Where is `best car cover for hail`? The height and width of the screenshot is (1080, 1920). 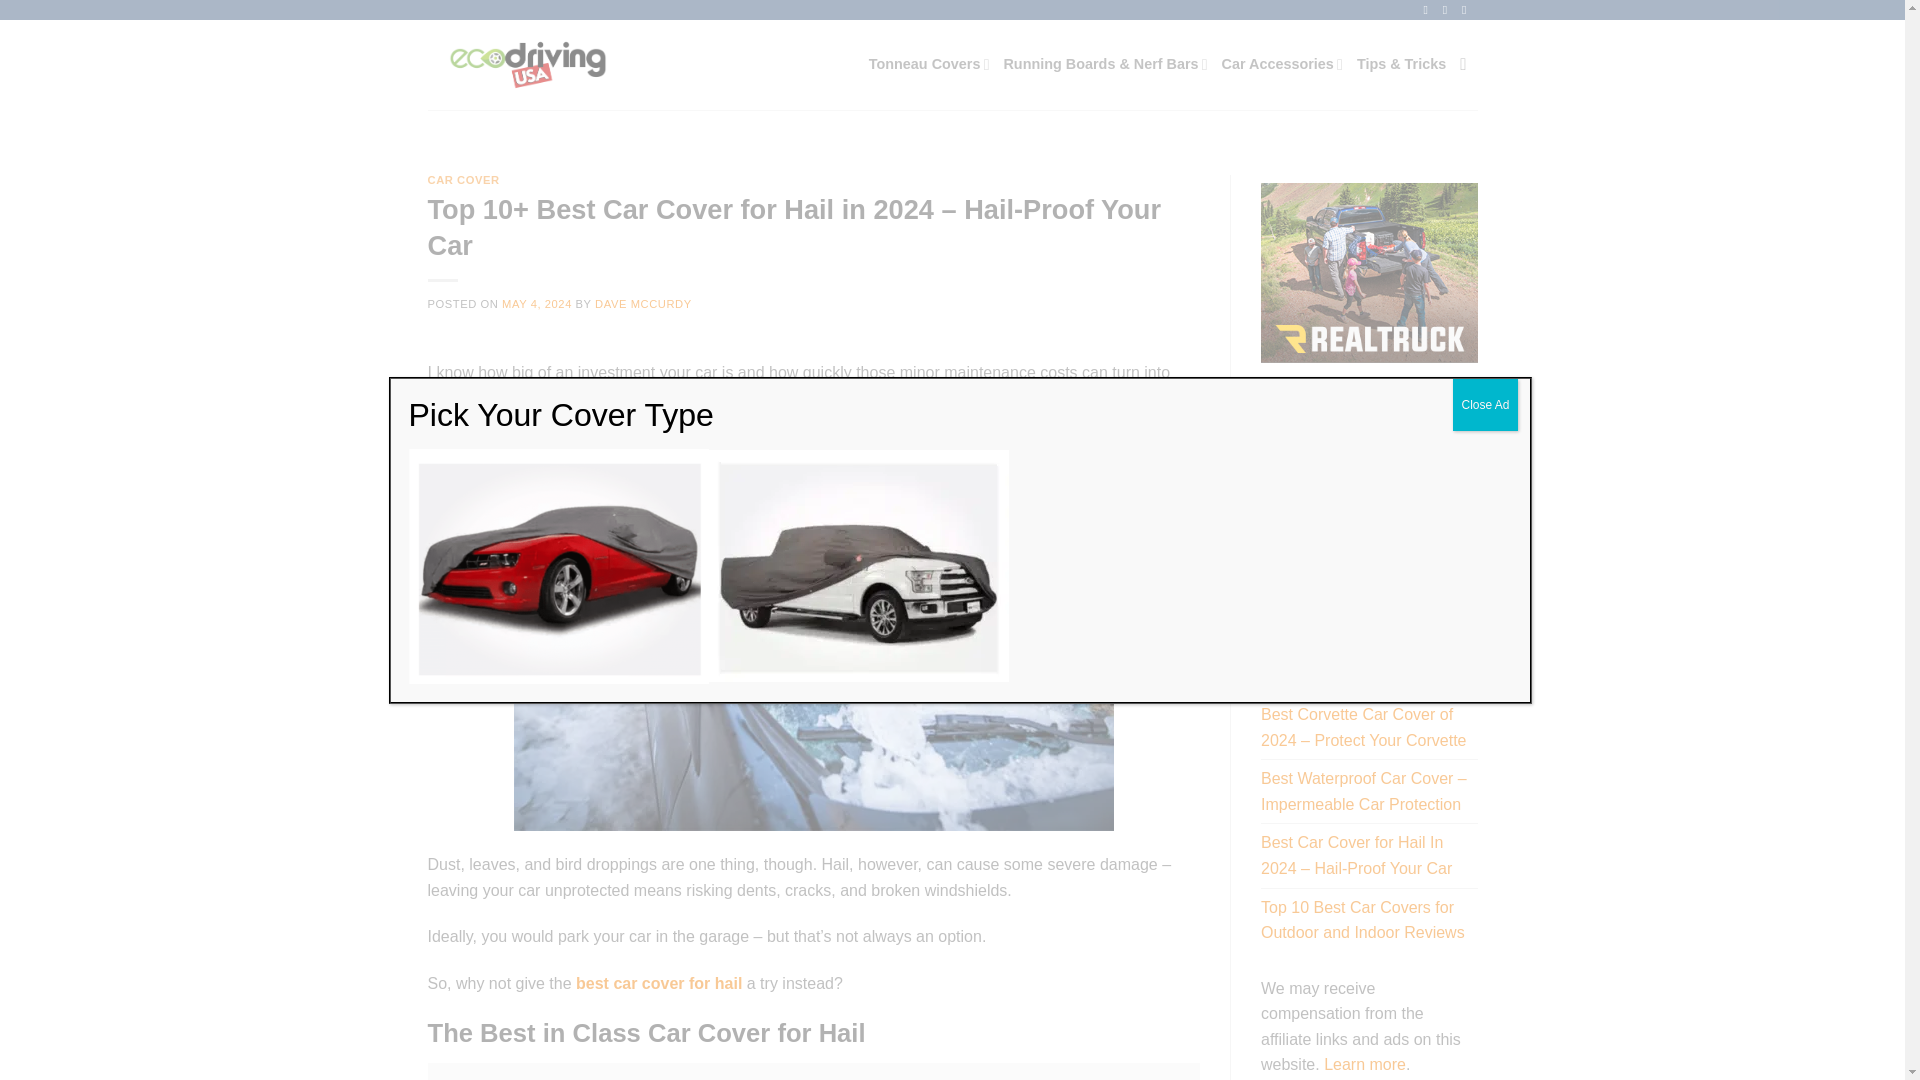
best car cover for hail is located at coordinates (658, 984).